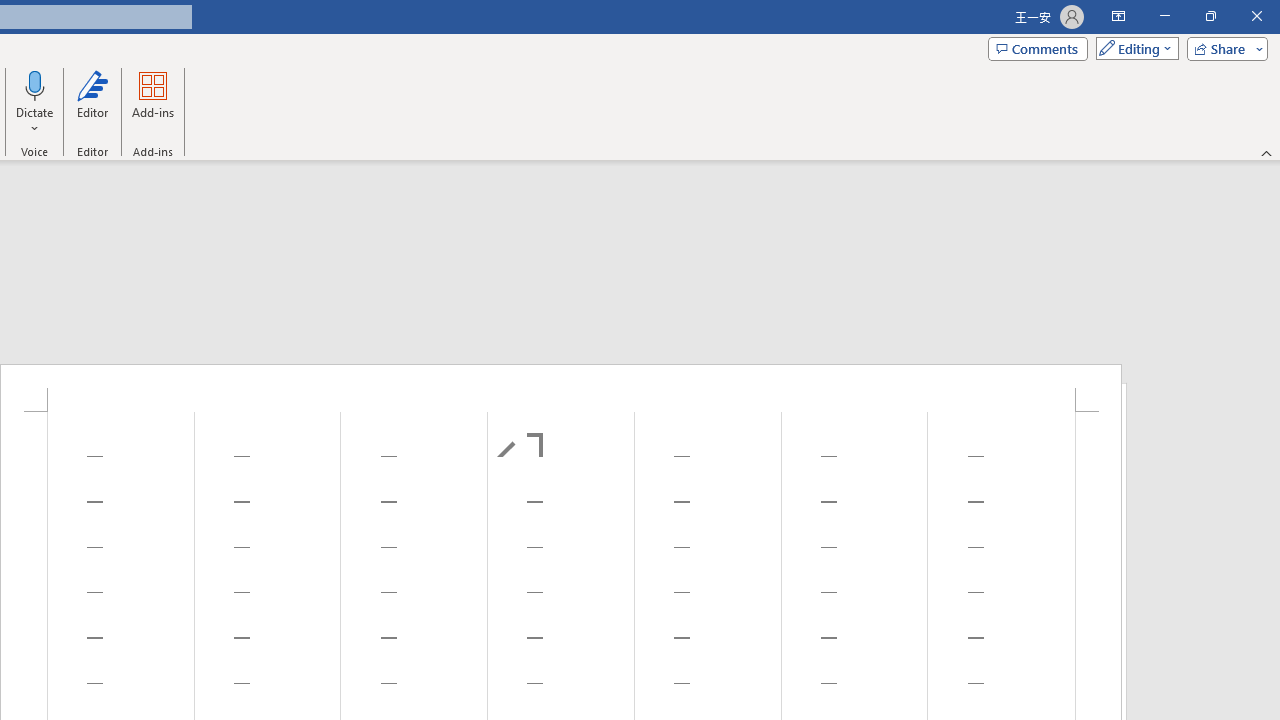 The height and width of the screenshot is (720, 1280). Describe the element at coordinates (1118, 16) in the screenshot. I see `Ribbon Display Options` at that location.